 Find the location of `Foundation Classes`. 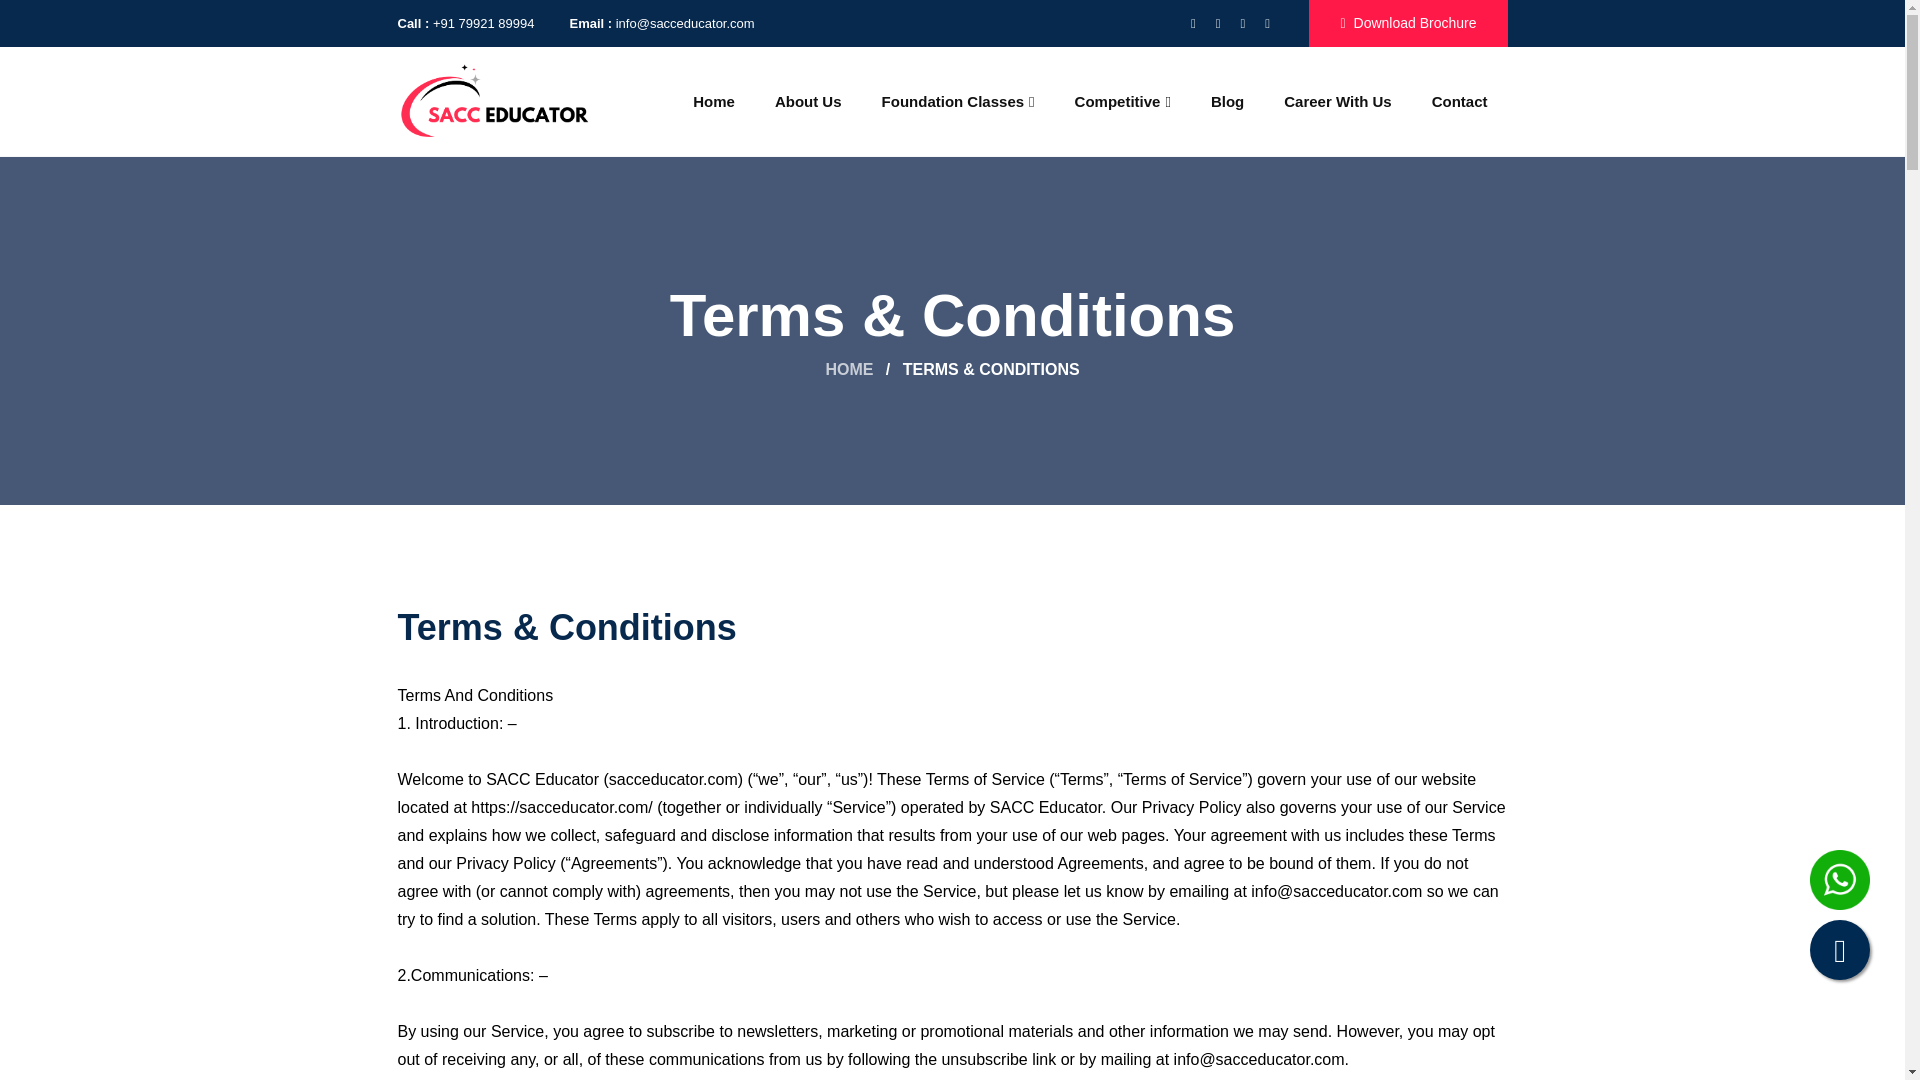

Foundation Classes is located at coordinates (958, 100).